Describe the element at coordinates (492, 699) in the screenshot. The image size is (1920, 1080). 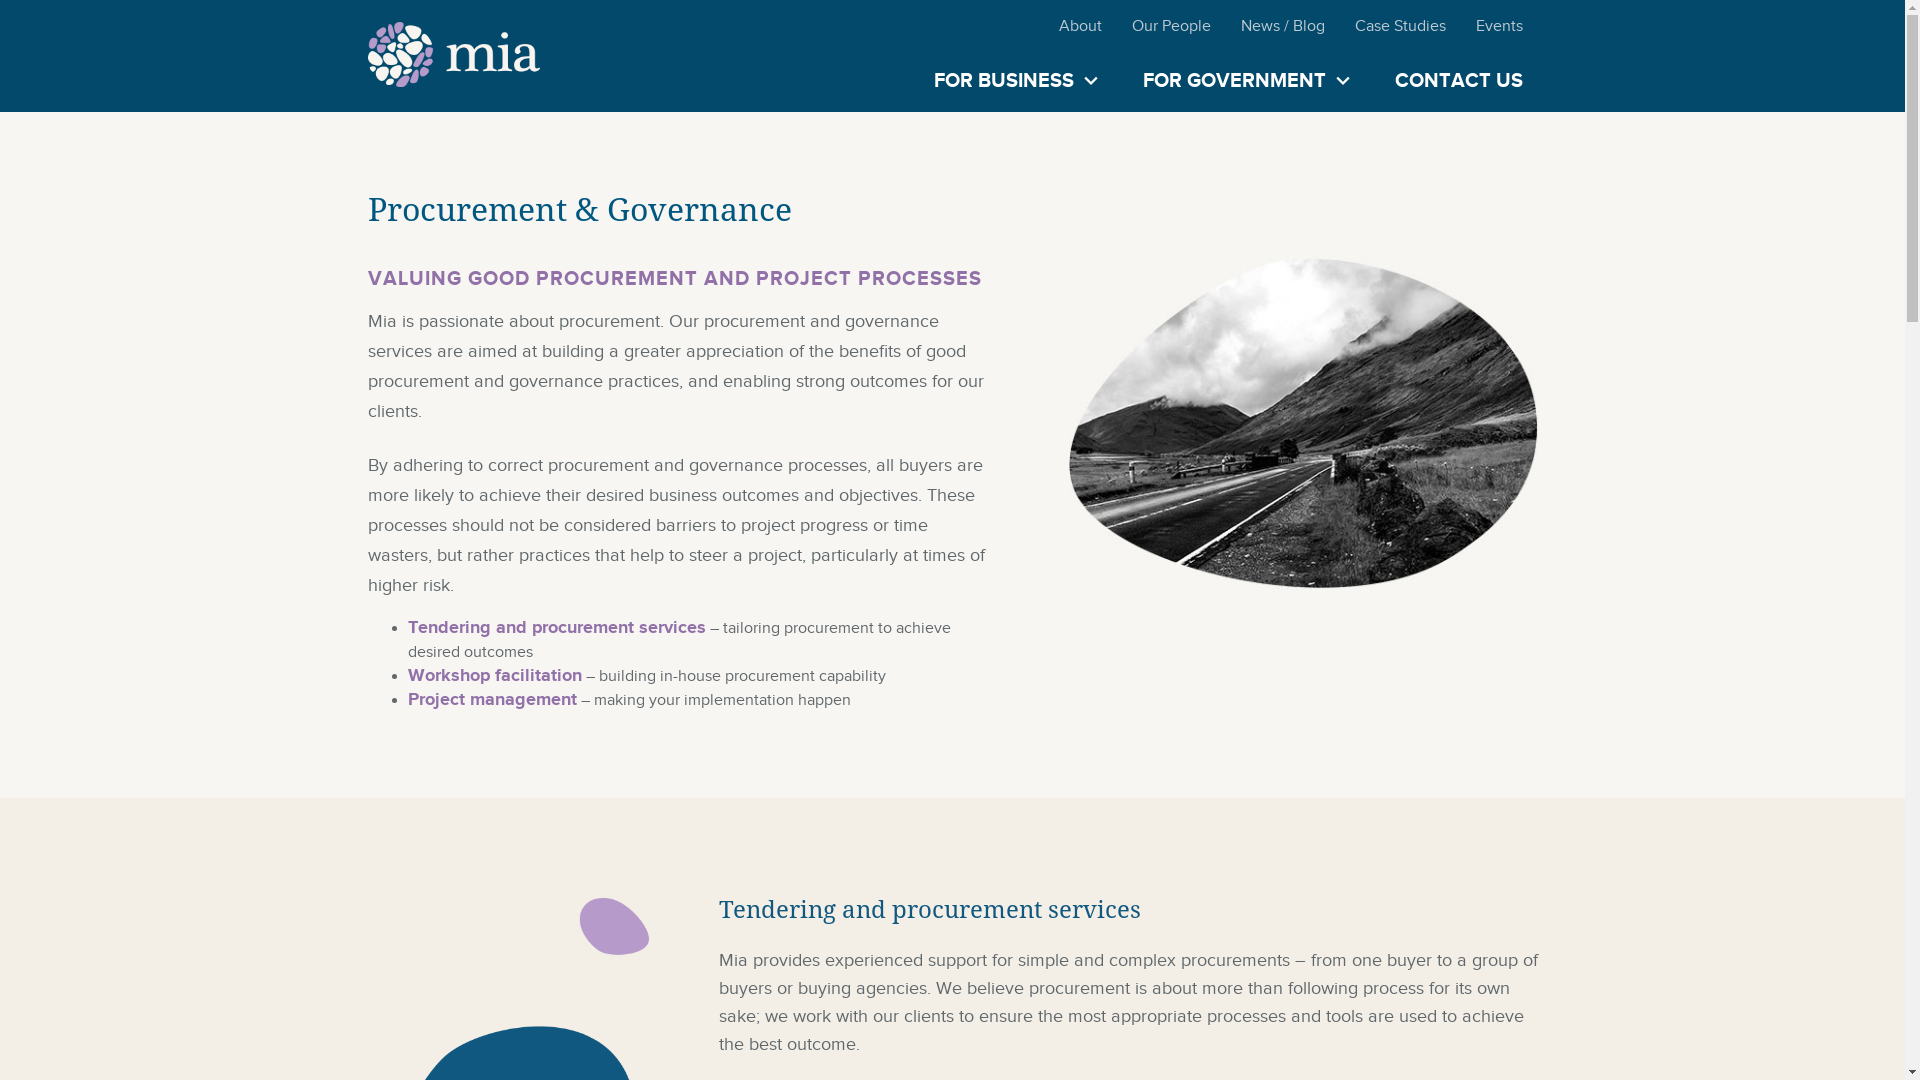
I see `Project management` at that location.